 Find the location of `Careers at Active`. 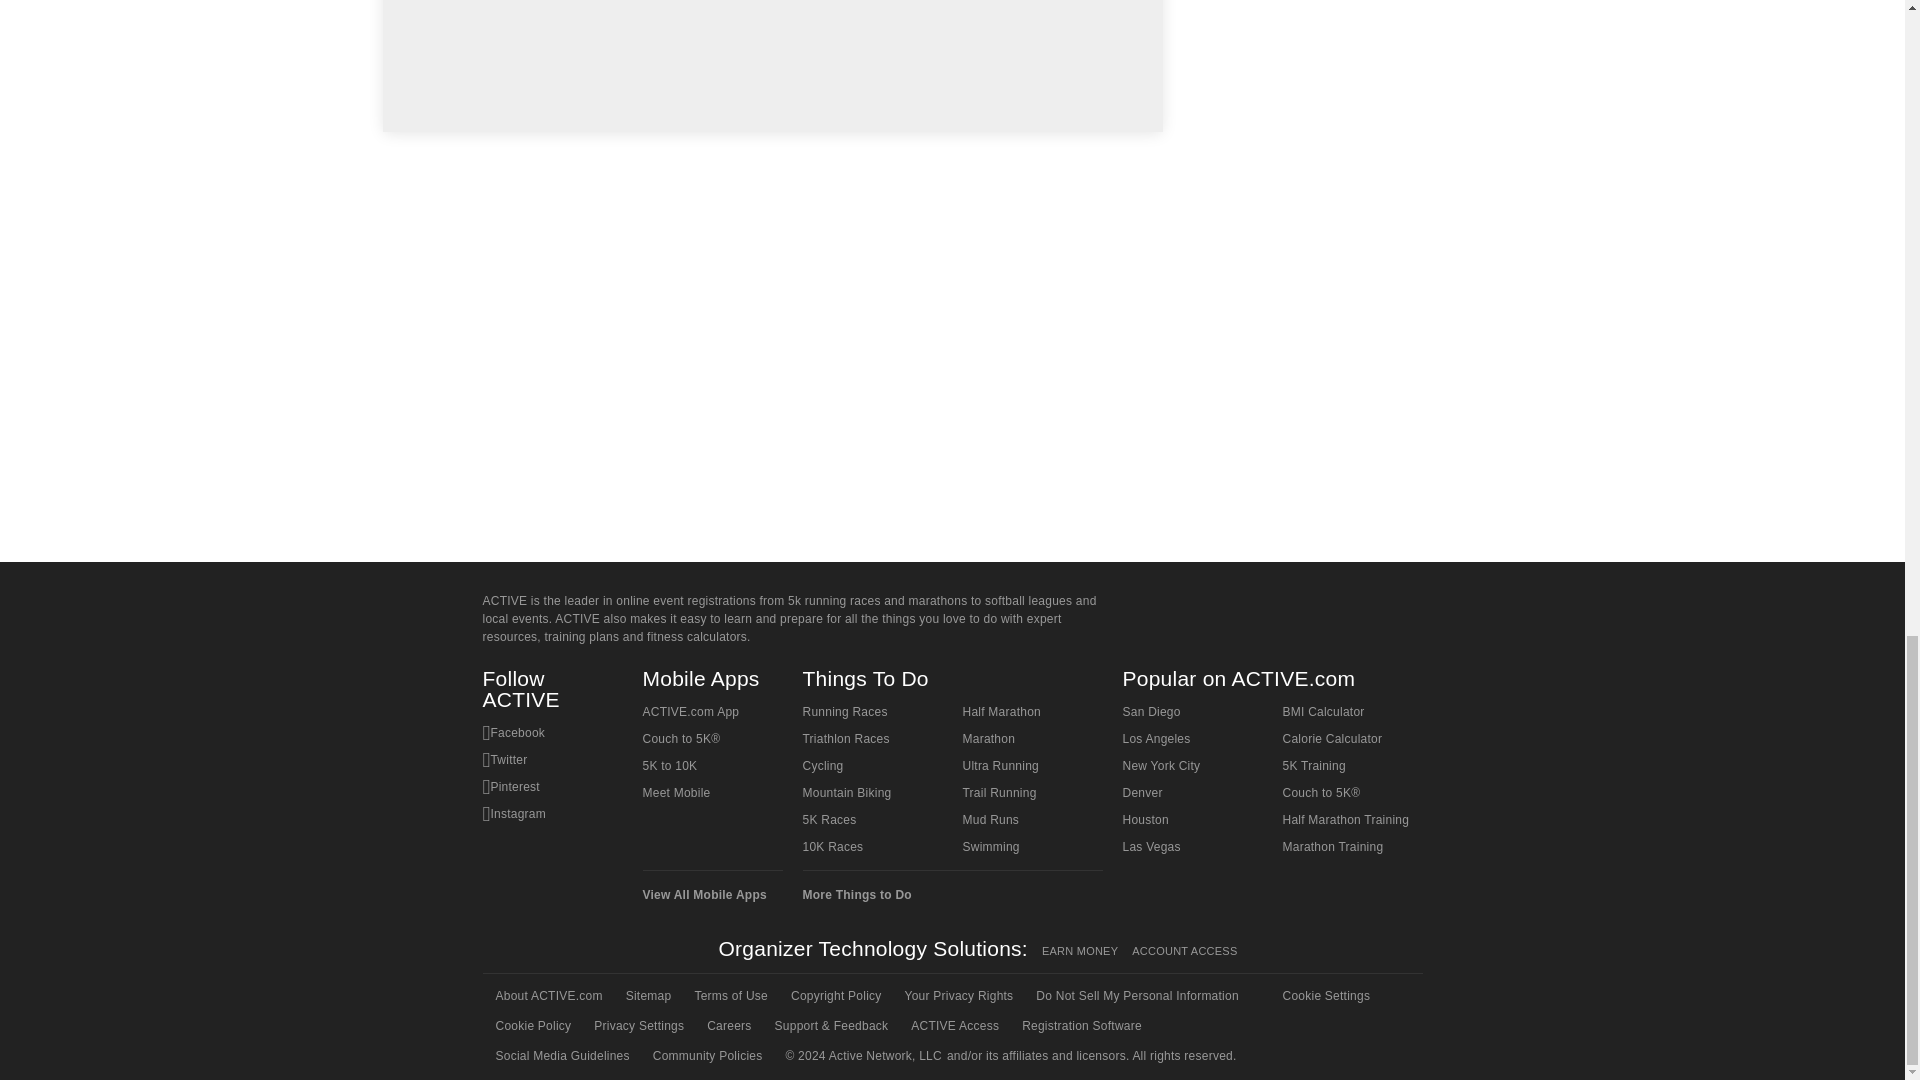

Careers at Active is located at coordinates (726, 1026).